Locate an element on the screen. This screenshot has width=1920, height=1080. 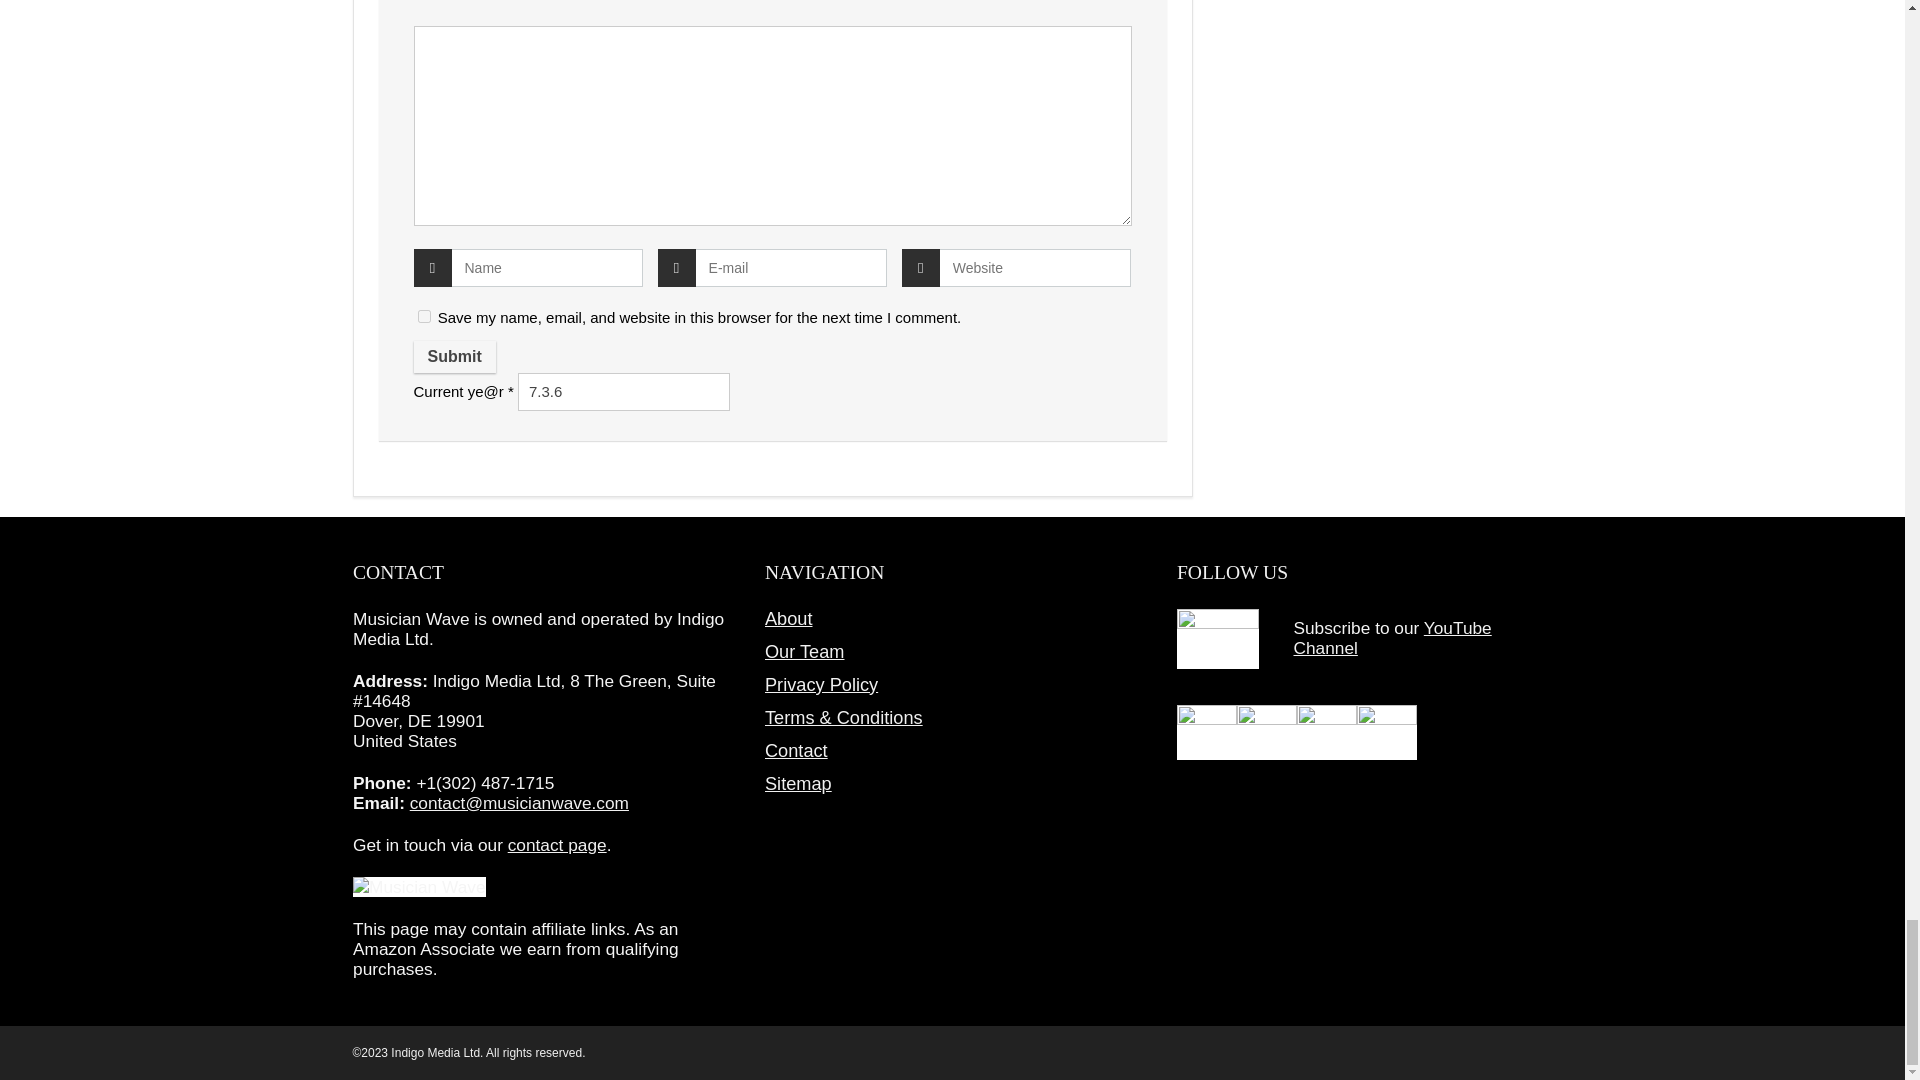
yes is located at coordinates (424, 316).